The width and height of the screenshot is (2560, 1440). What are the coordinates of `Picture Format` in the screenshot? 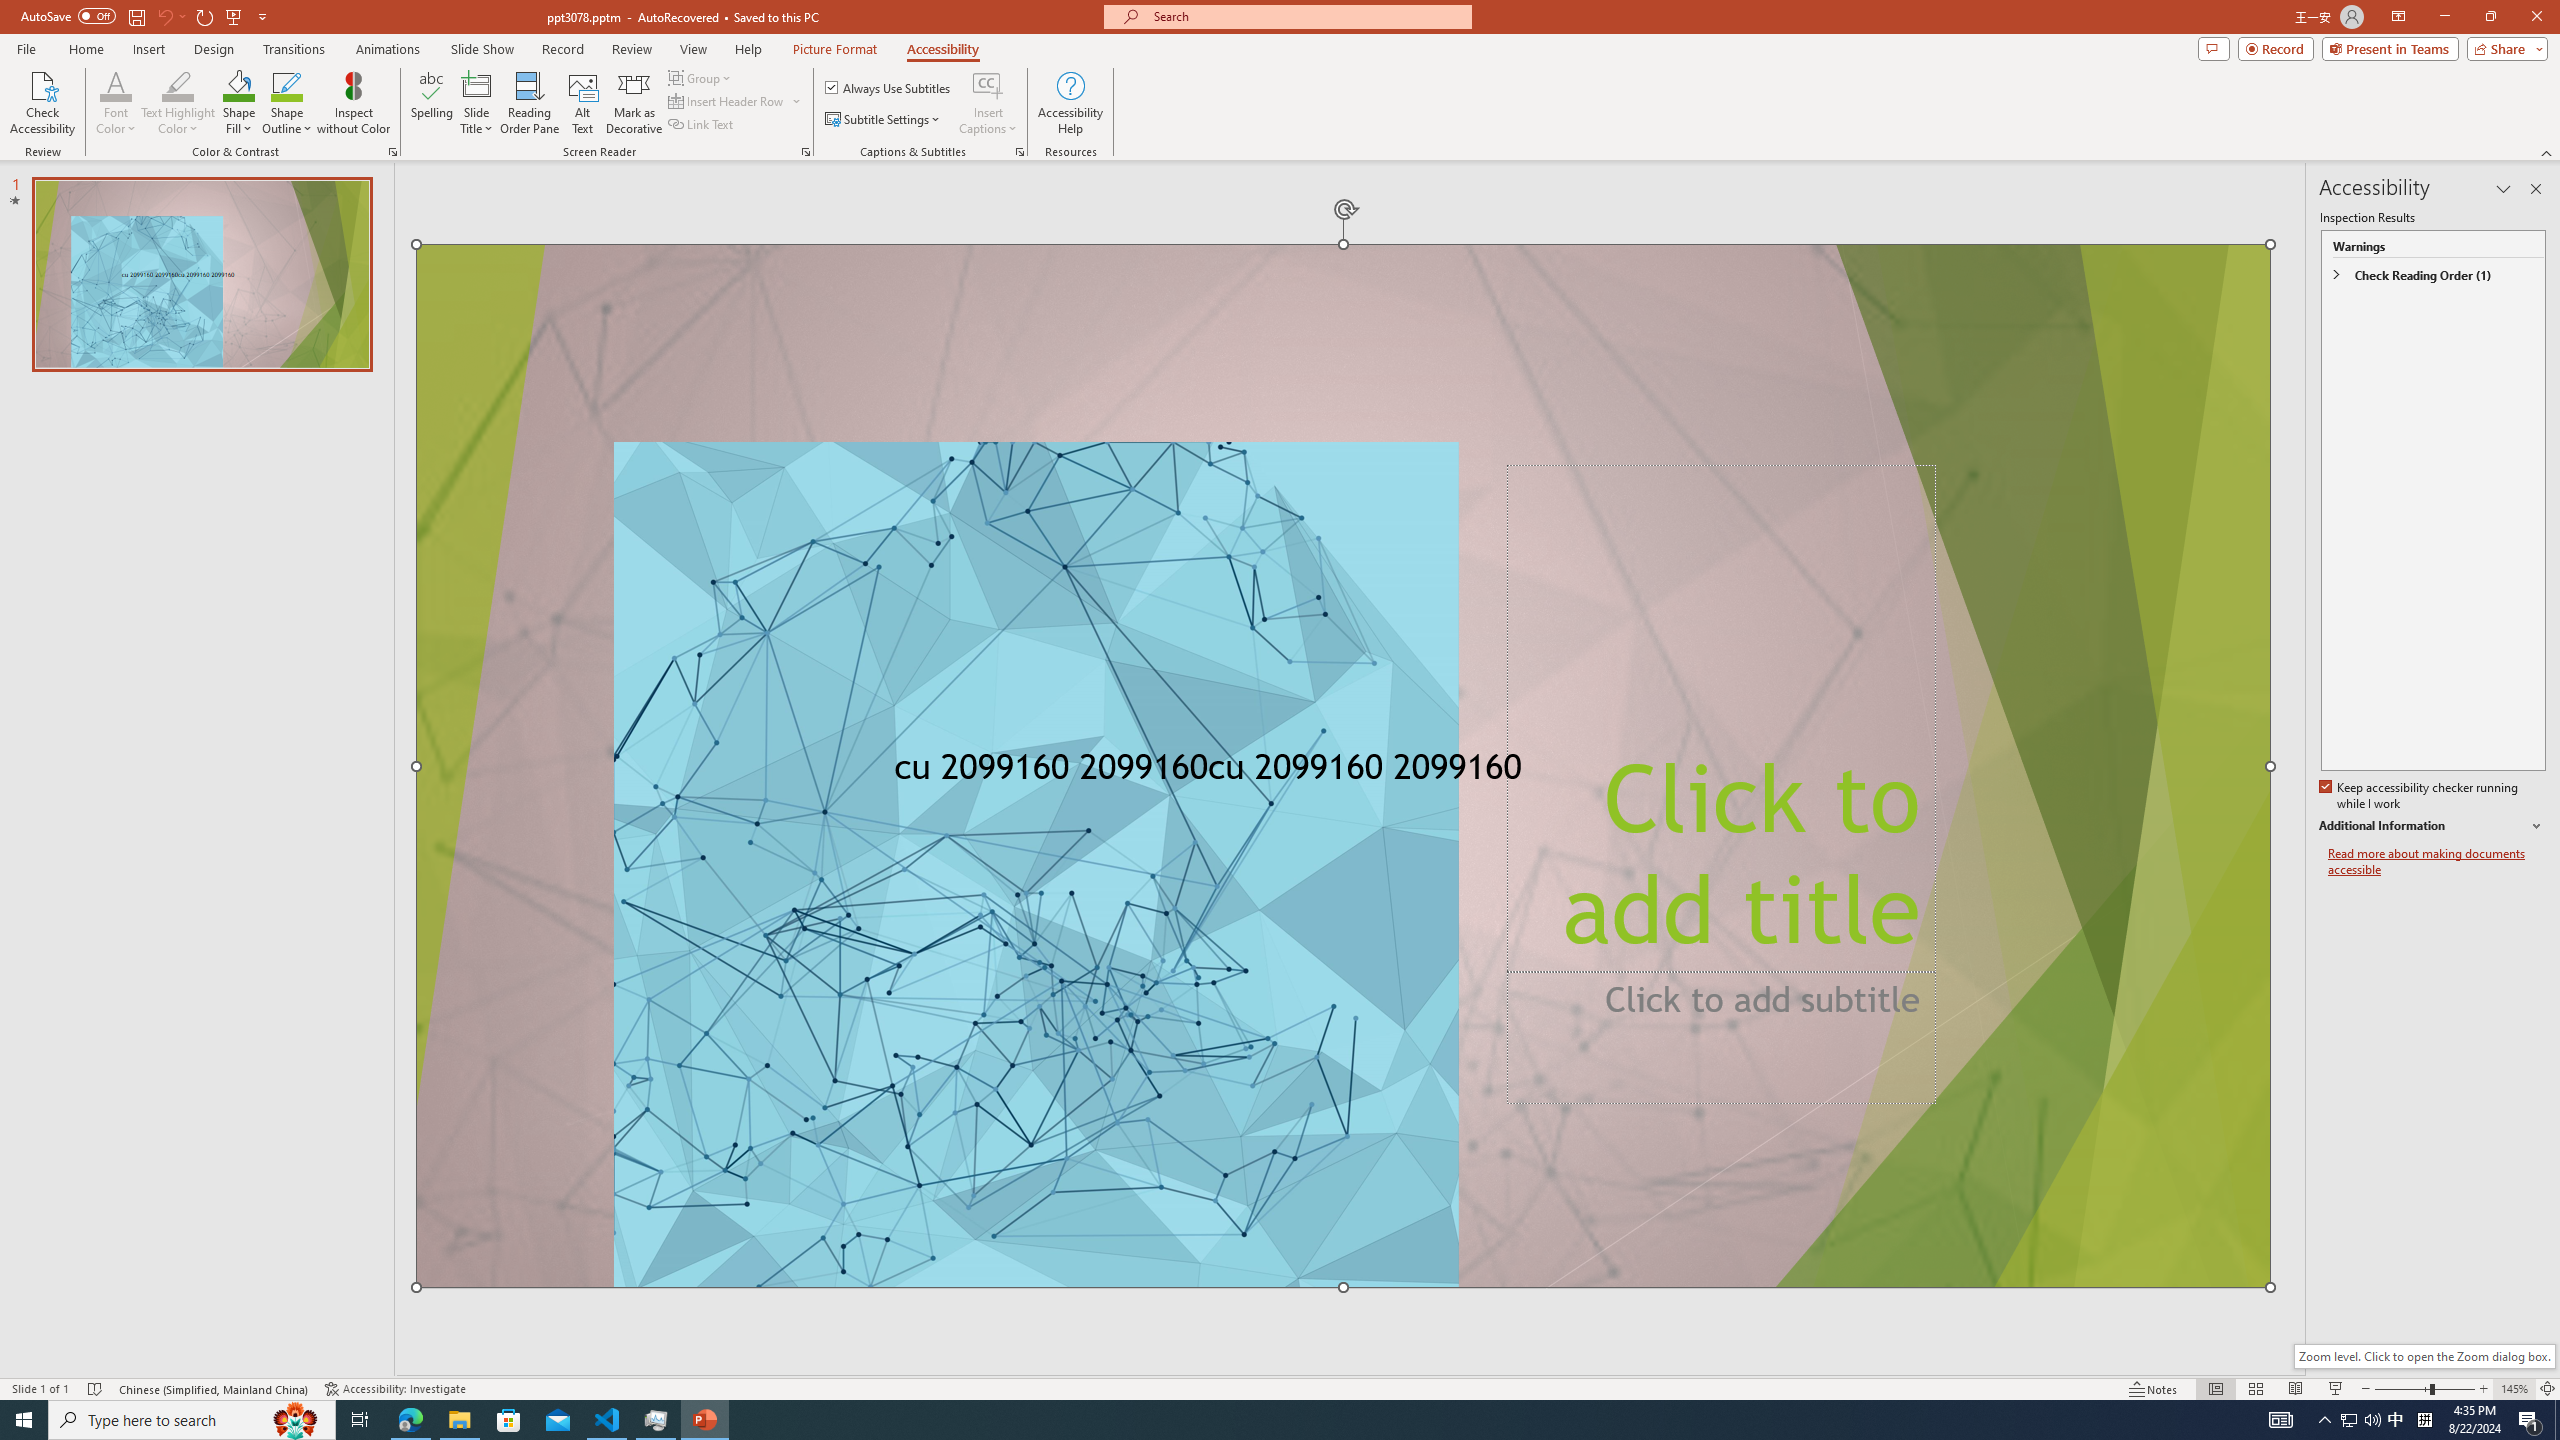 It's located at (836, 49).